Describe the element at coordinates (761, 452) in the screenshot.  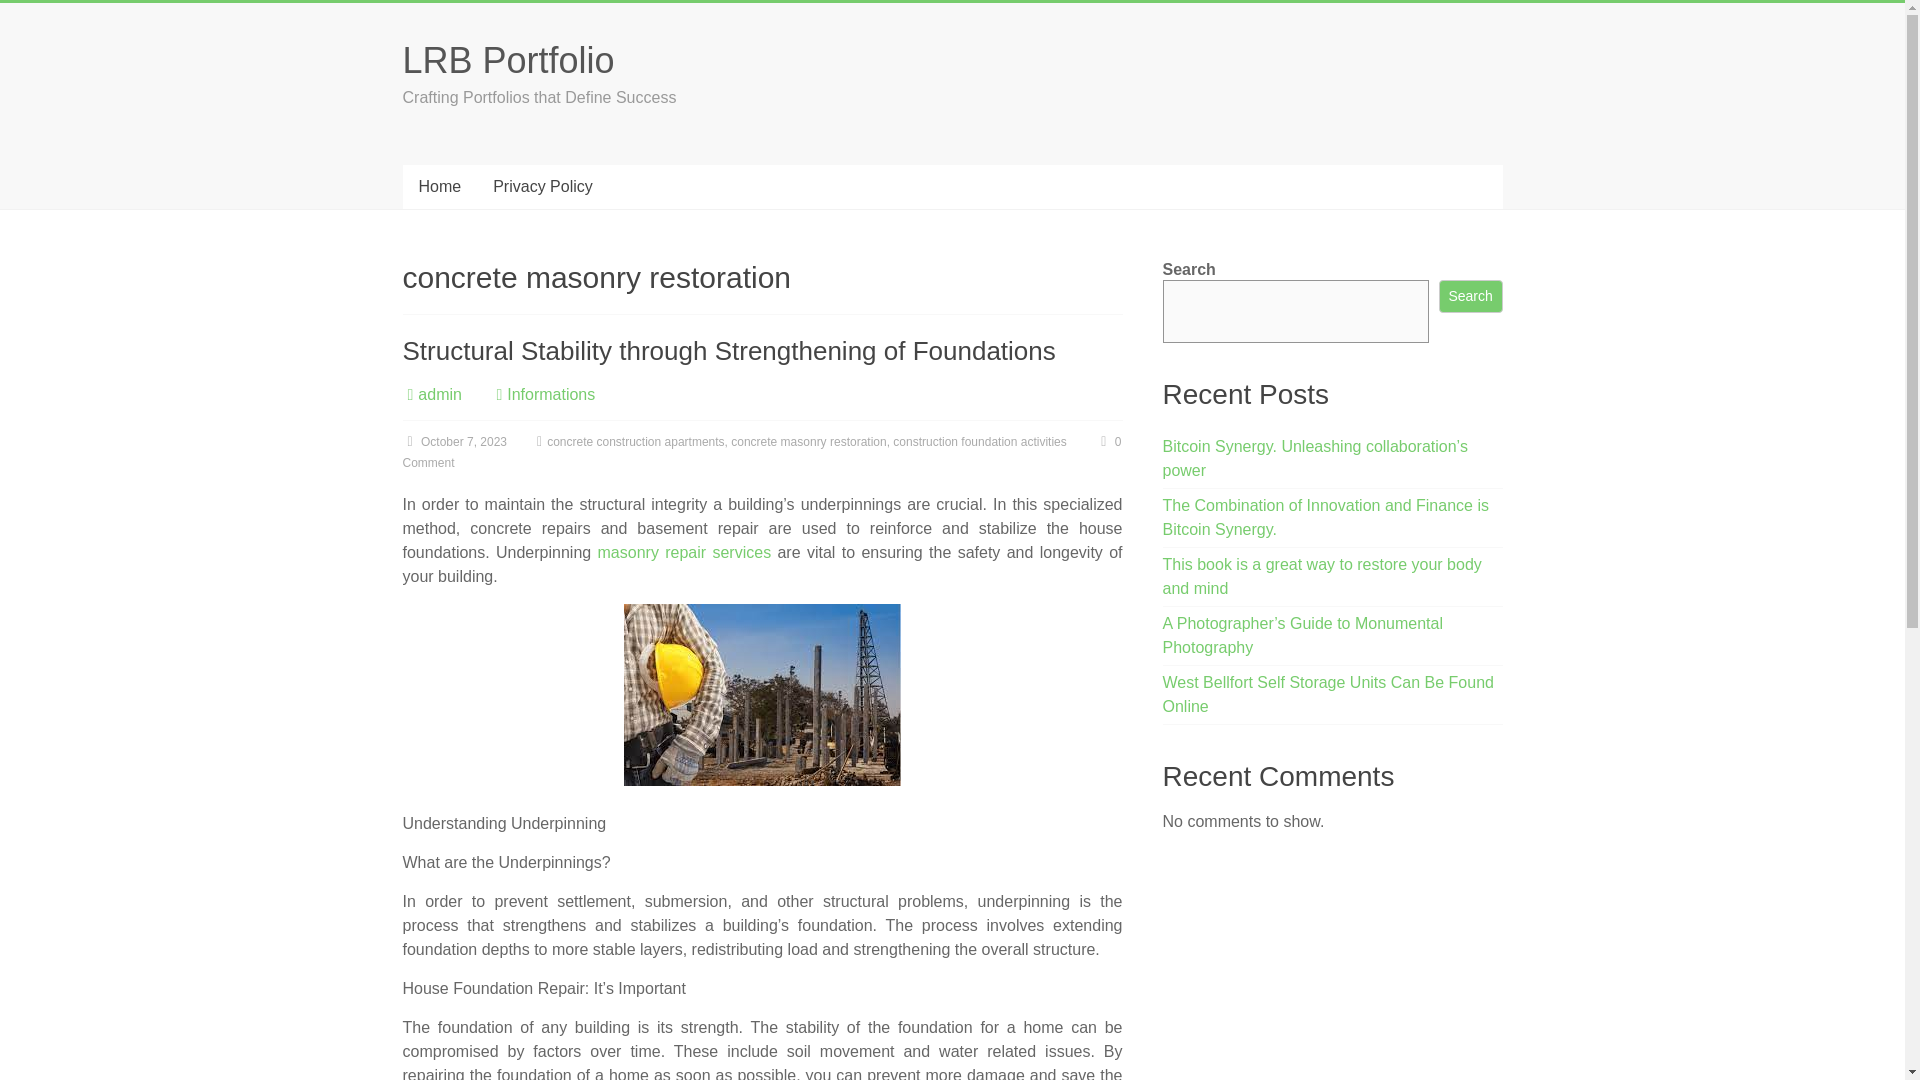
I see `0 Comment` at that location.